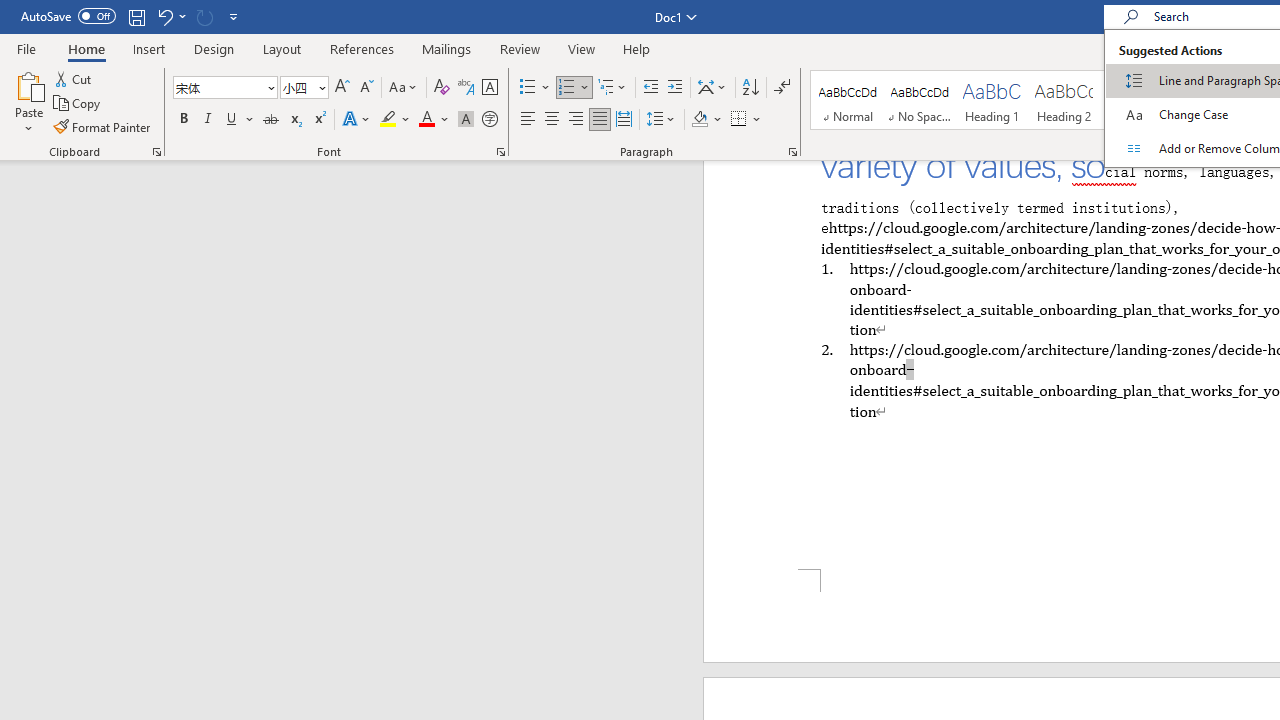 This screenshot has width=1280, height=720. Describe the element at coordinates (294, 120) in the screenshot. I see `Subscript` at that location.